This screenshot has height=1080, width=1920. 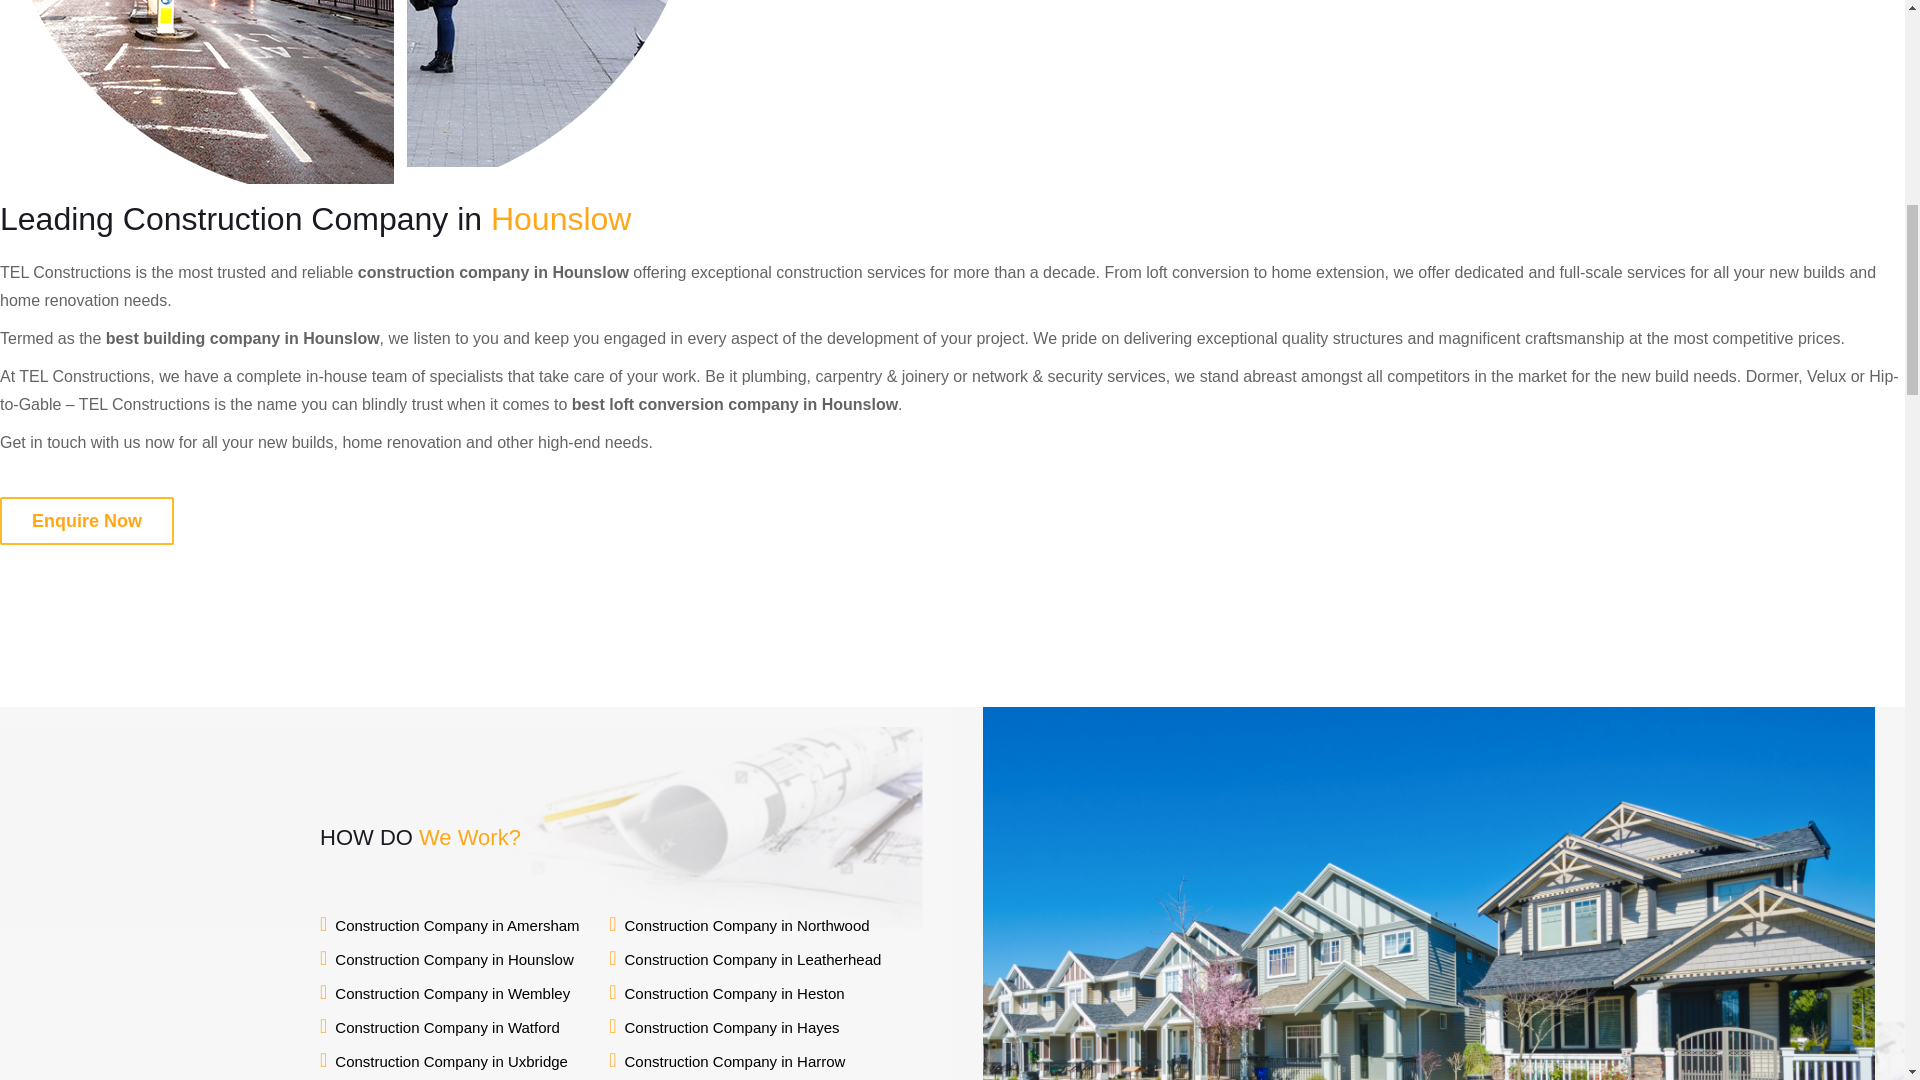 What do you see at coordinates (734, 993) in the screenshot?
I see `Construction Company in Heston` at bounding box center [734, 993].